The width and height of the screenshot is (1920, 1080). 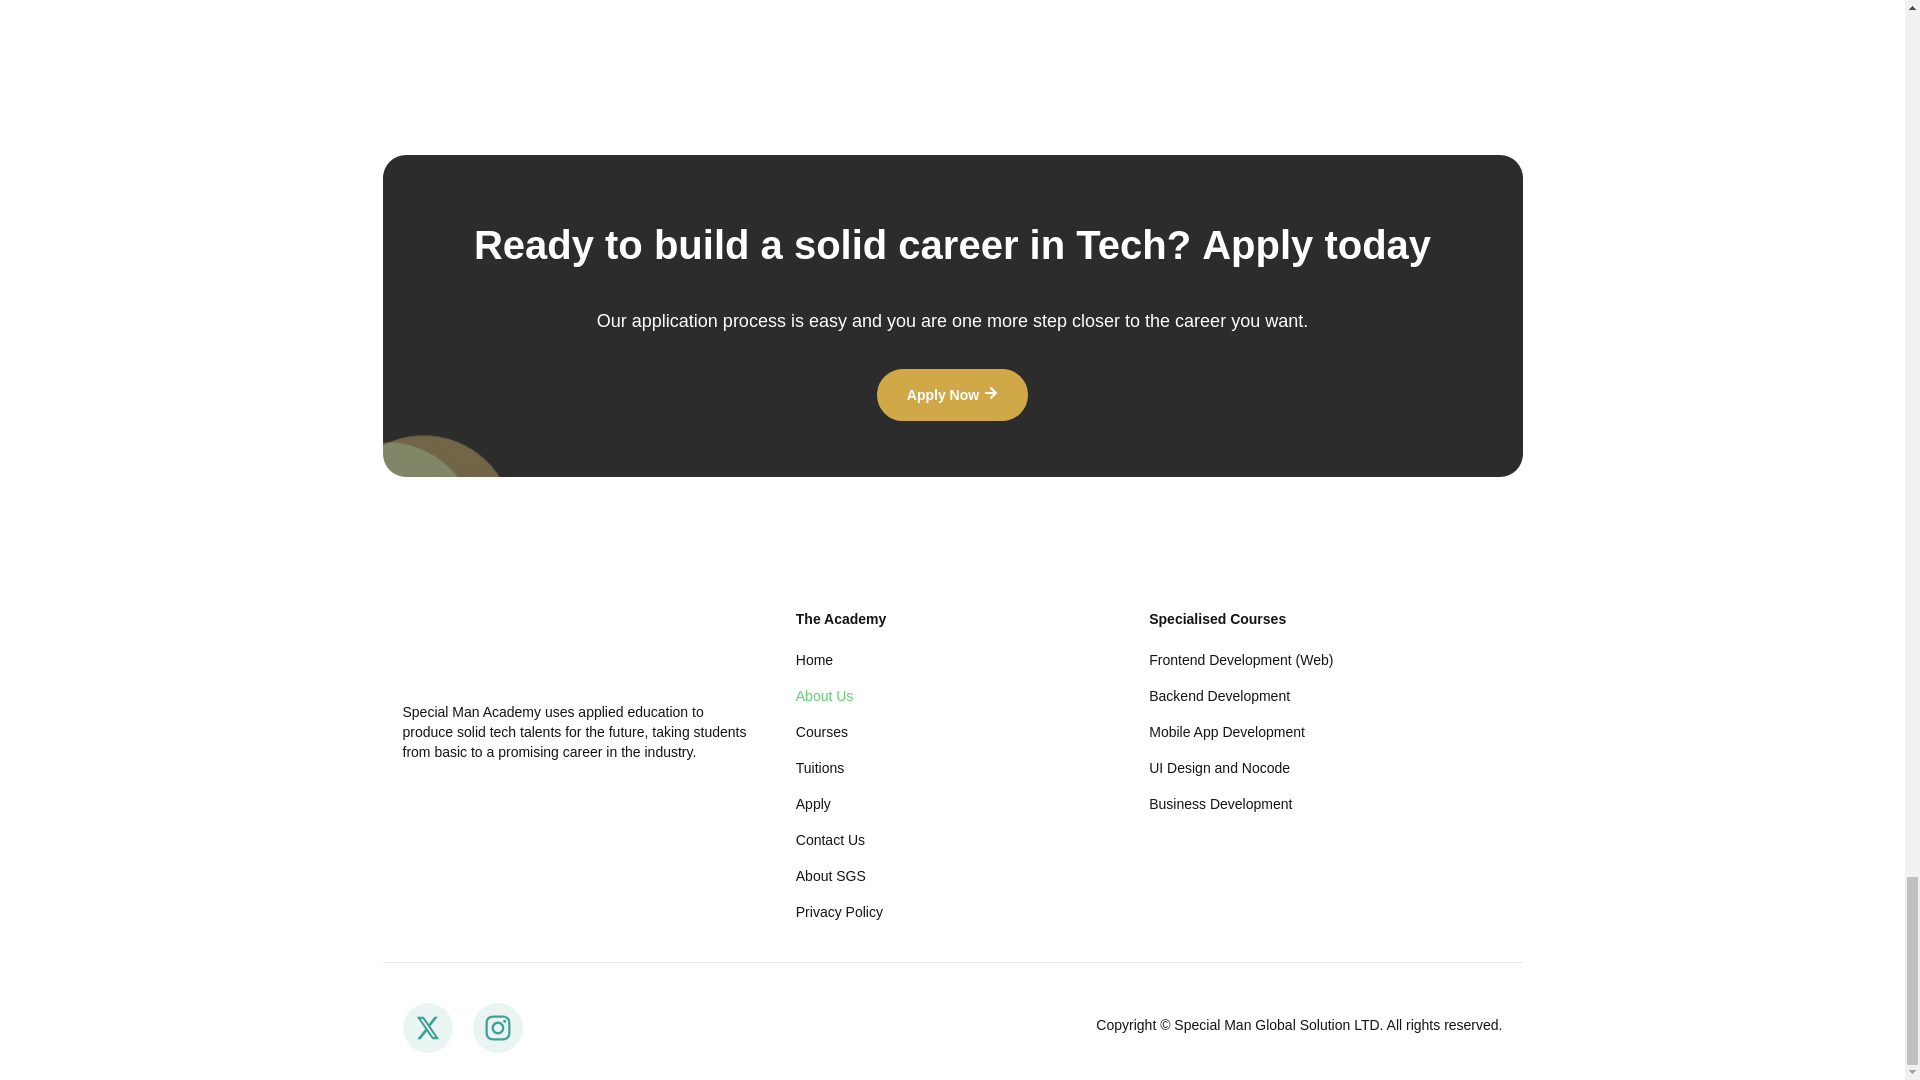 I want to click on Tuitions, so click(x=952, y=768).